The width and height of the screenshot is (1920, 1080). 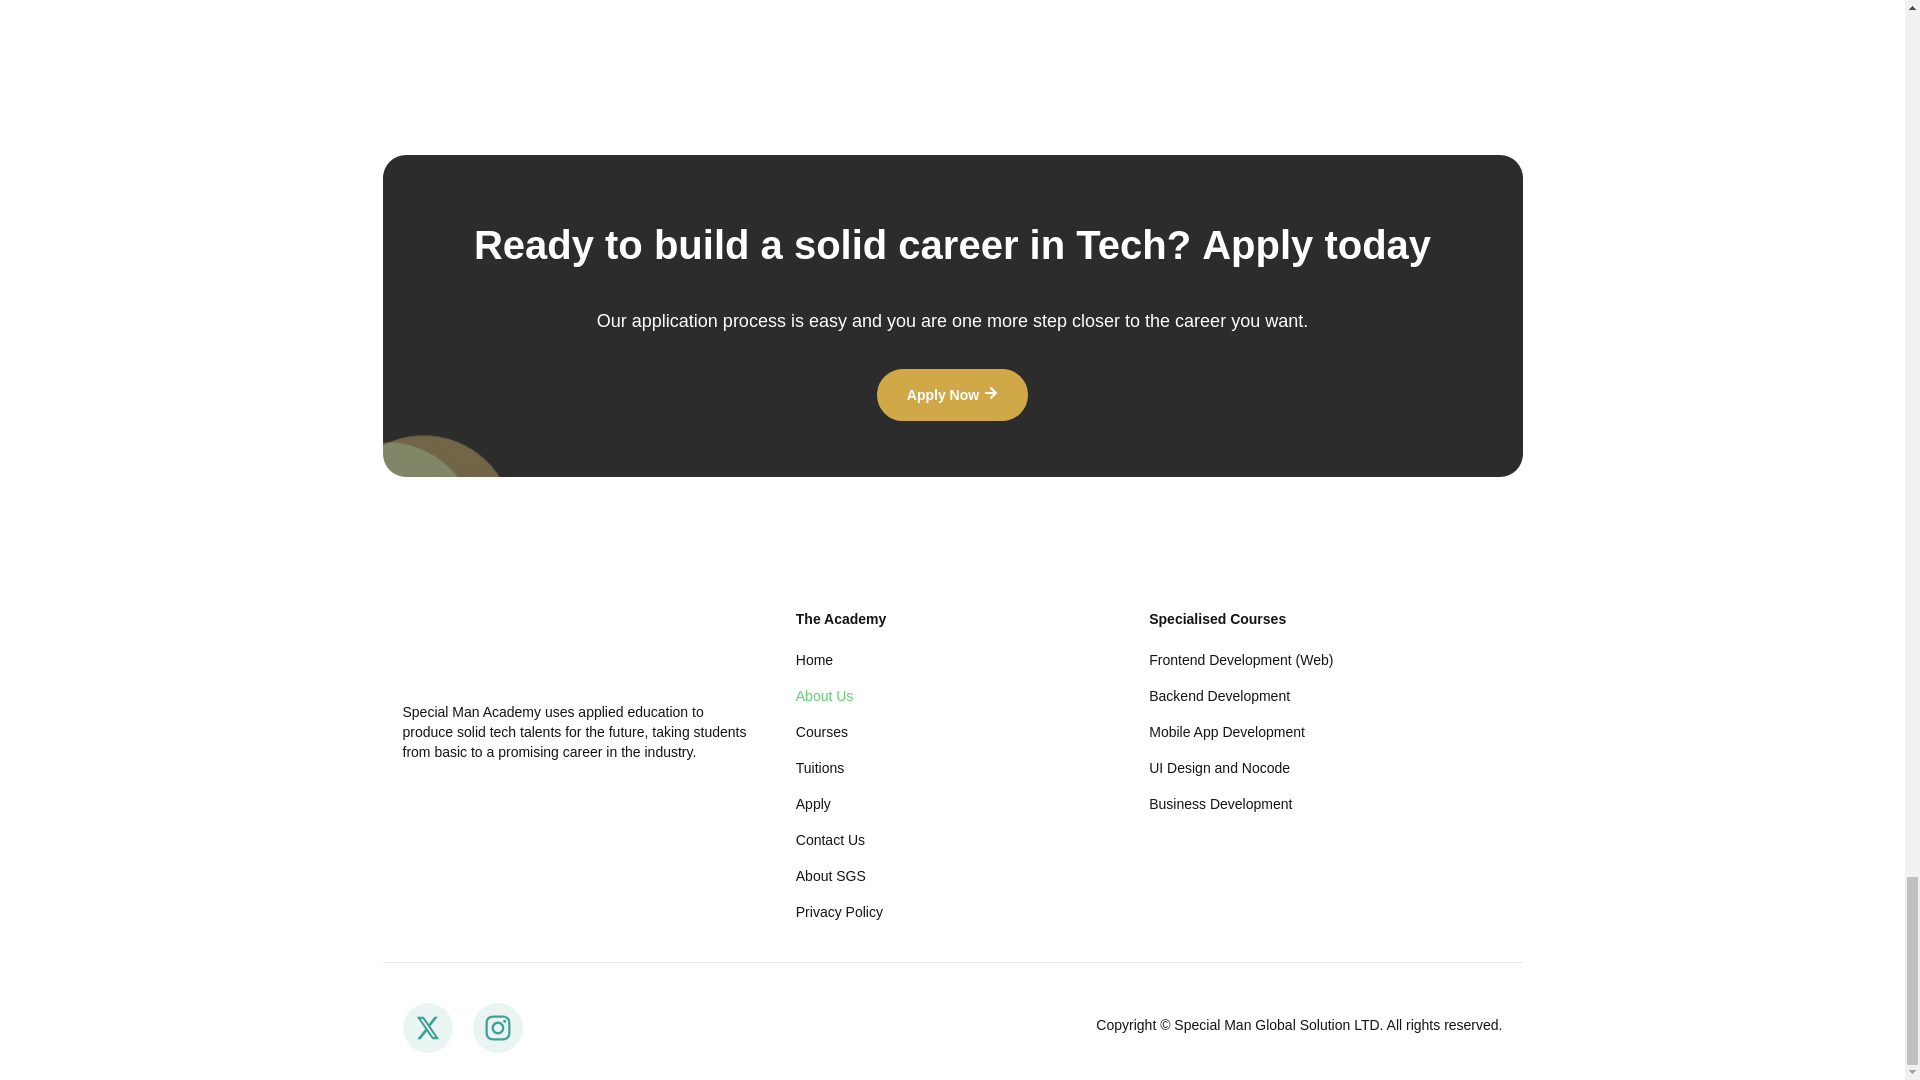 I want to click on Tuitions, so click(x=952, y=768).